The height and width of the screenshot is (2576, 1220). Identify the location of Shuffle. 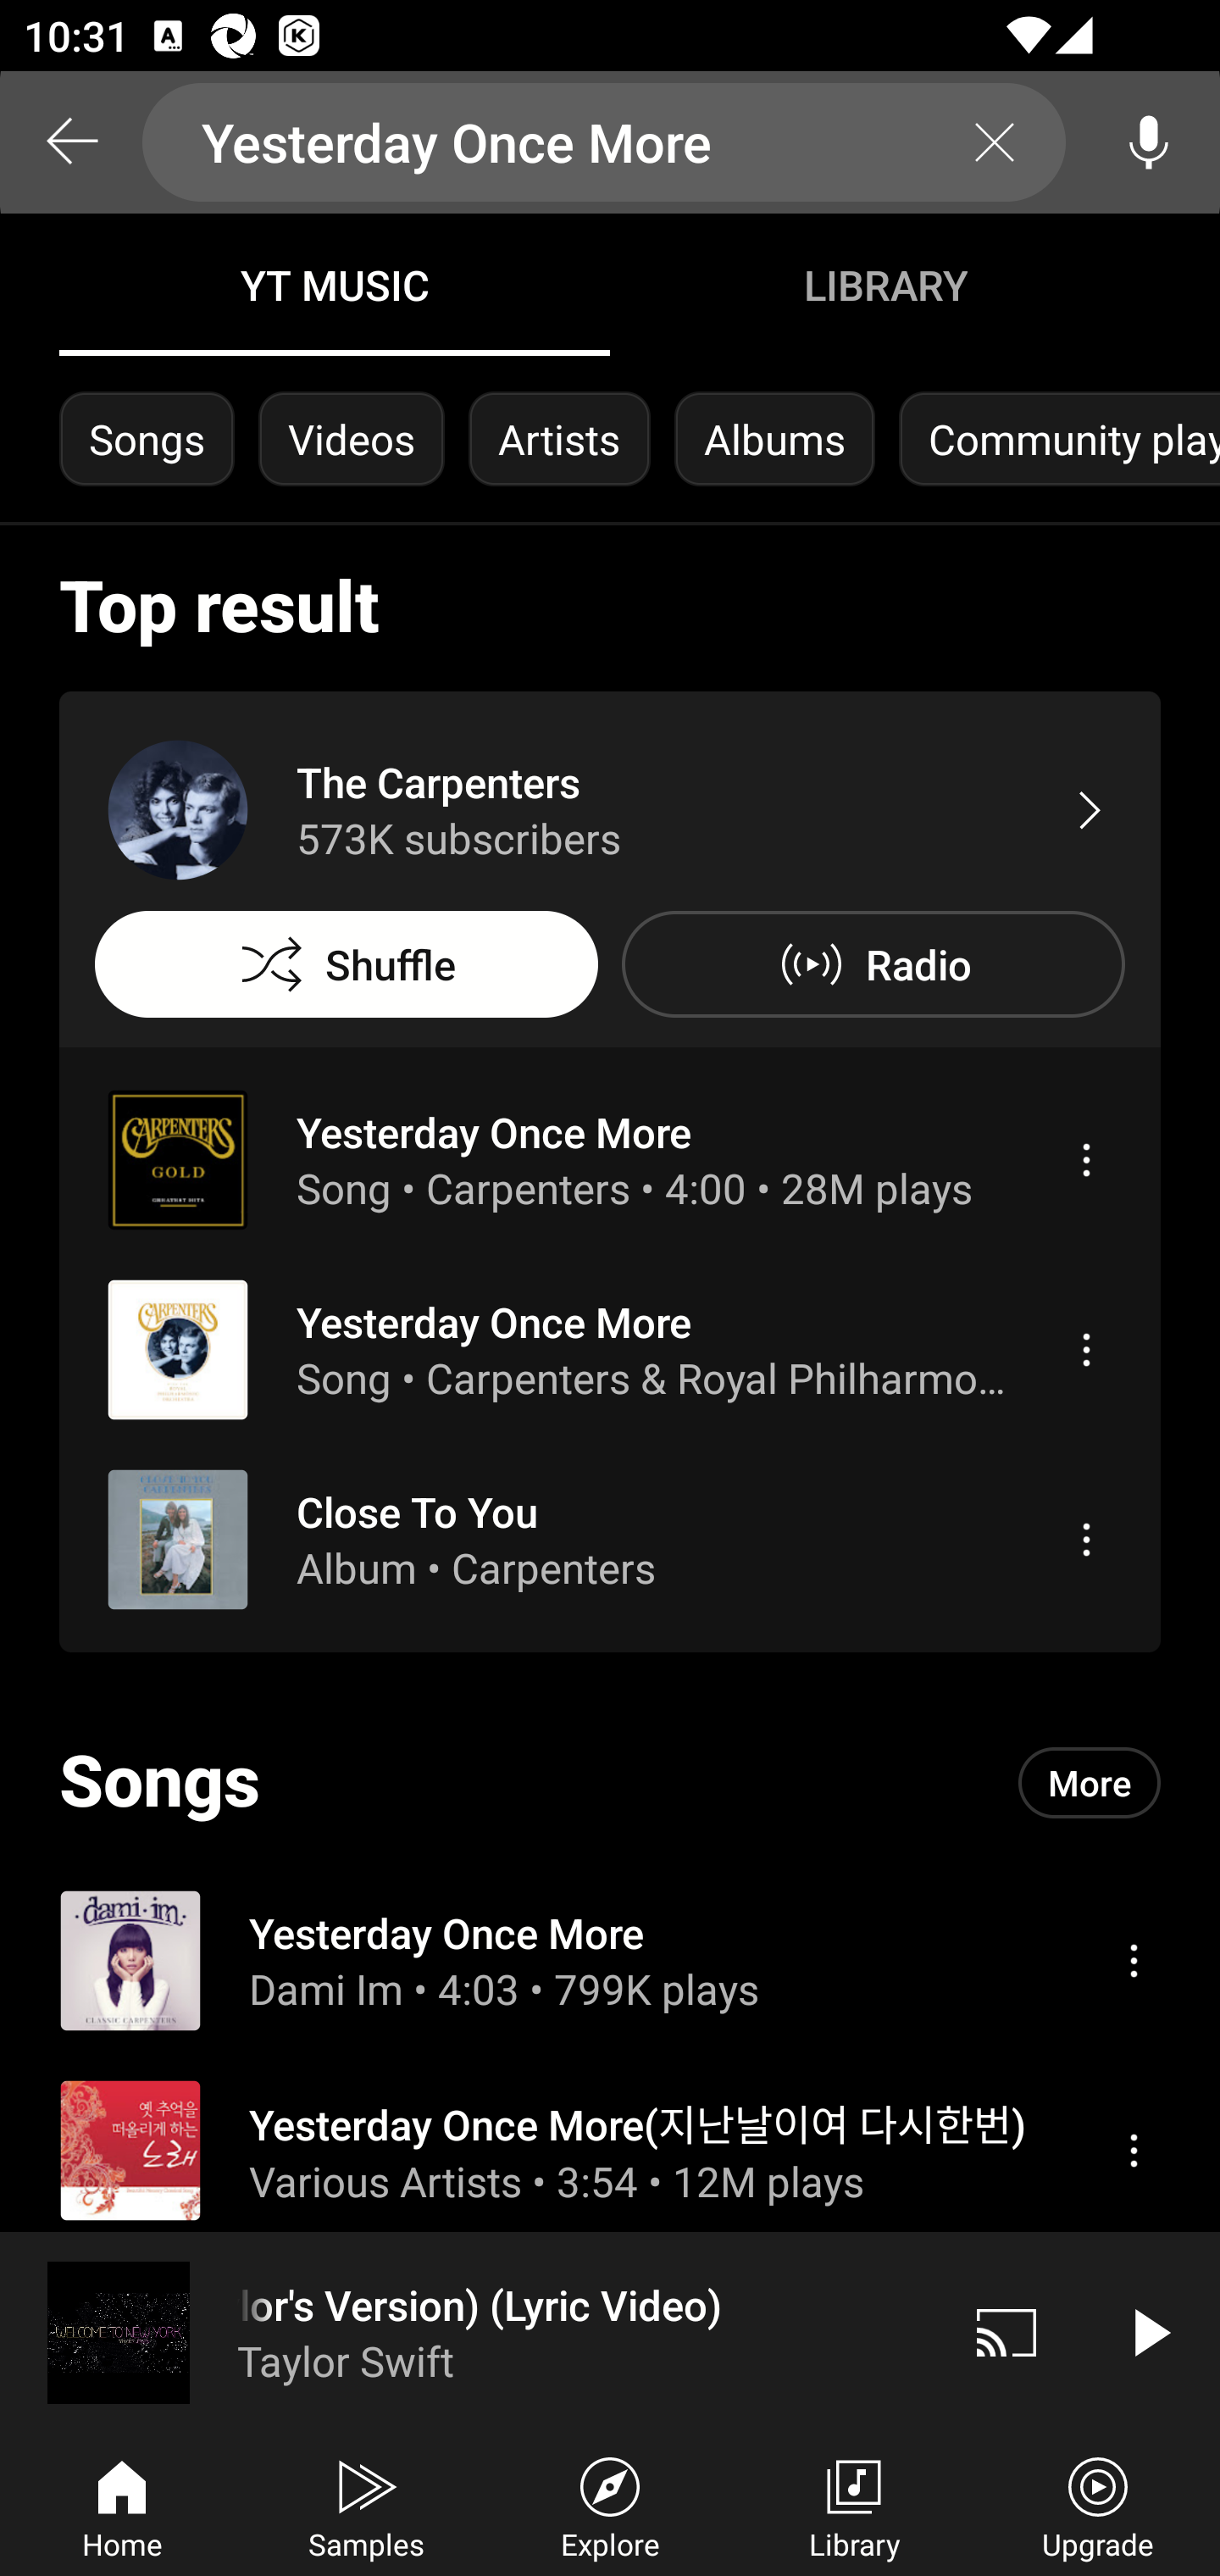
(346, 964).